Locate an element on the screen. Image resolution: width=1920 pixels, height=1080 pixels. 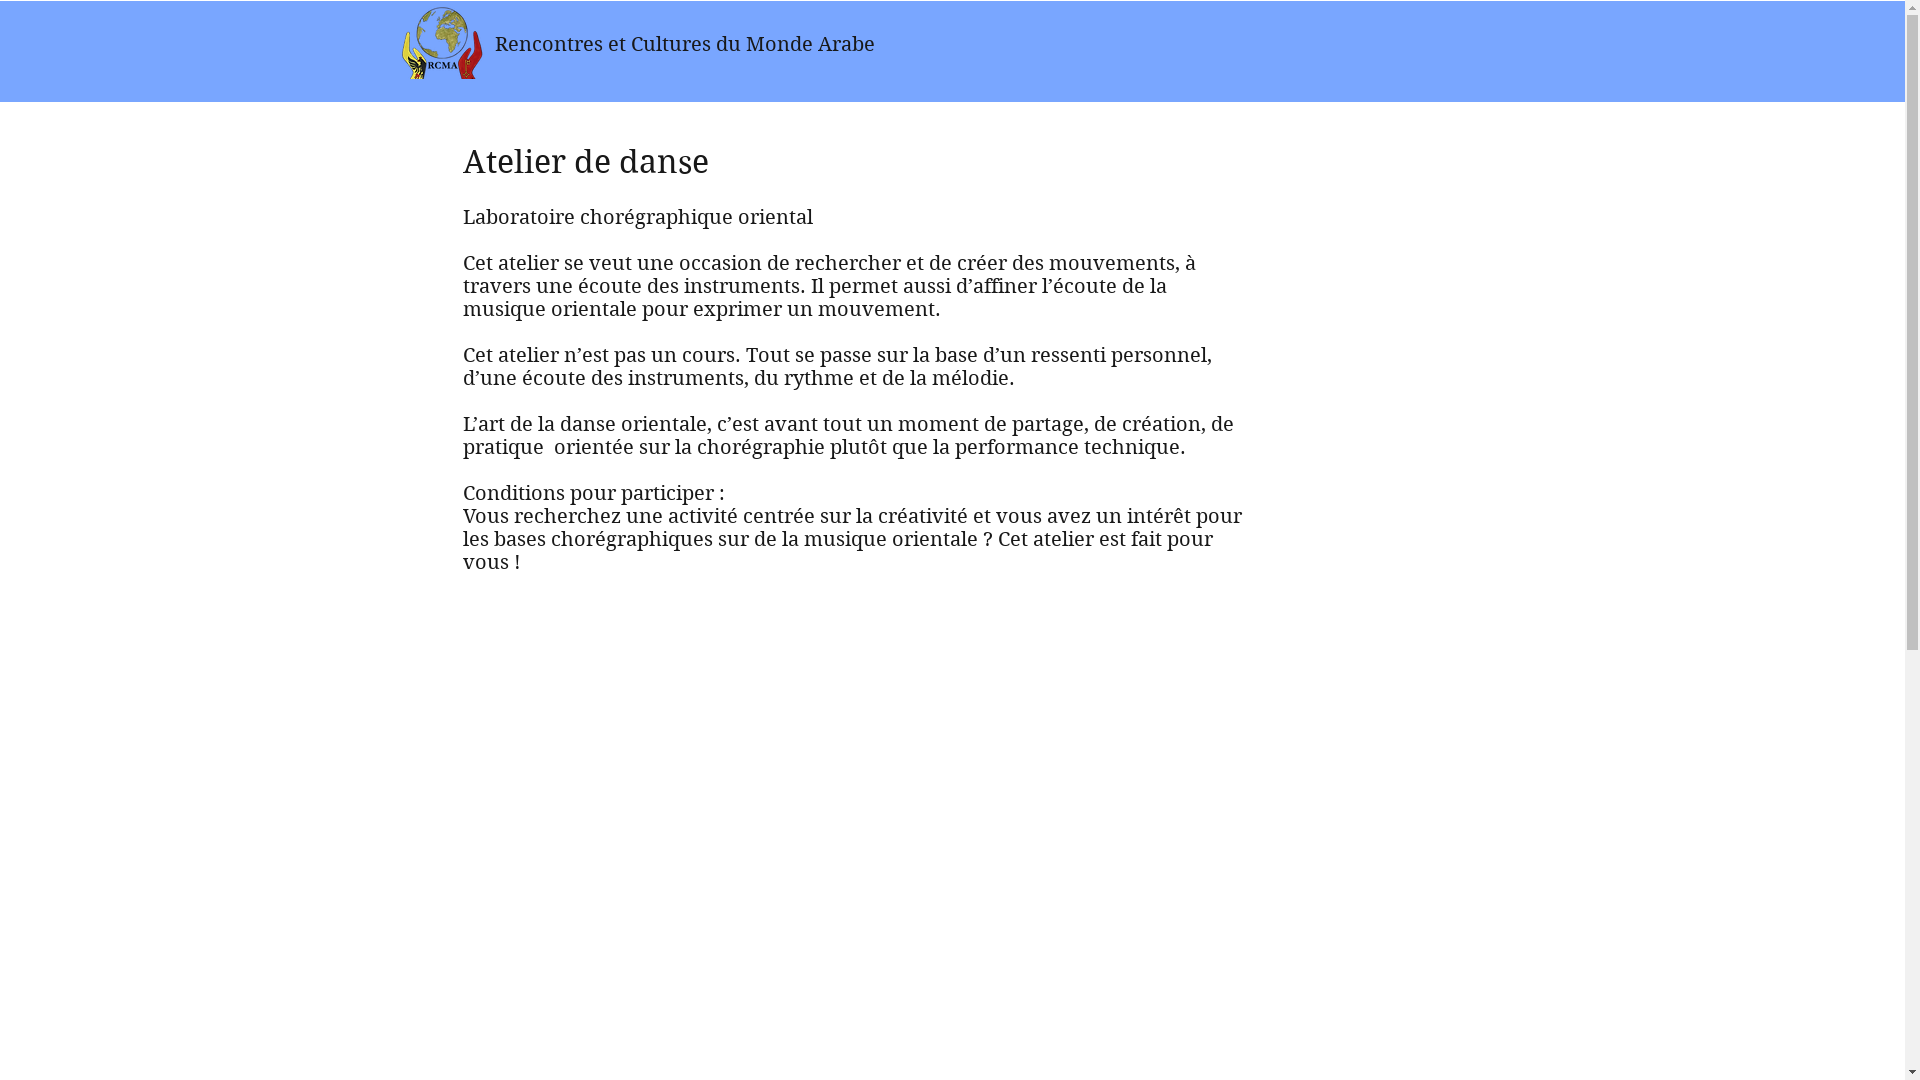
Rencontres et Cultures  is located at coordinates (604, 44).